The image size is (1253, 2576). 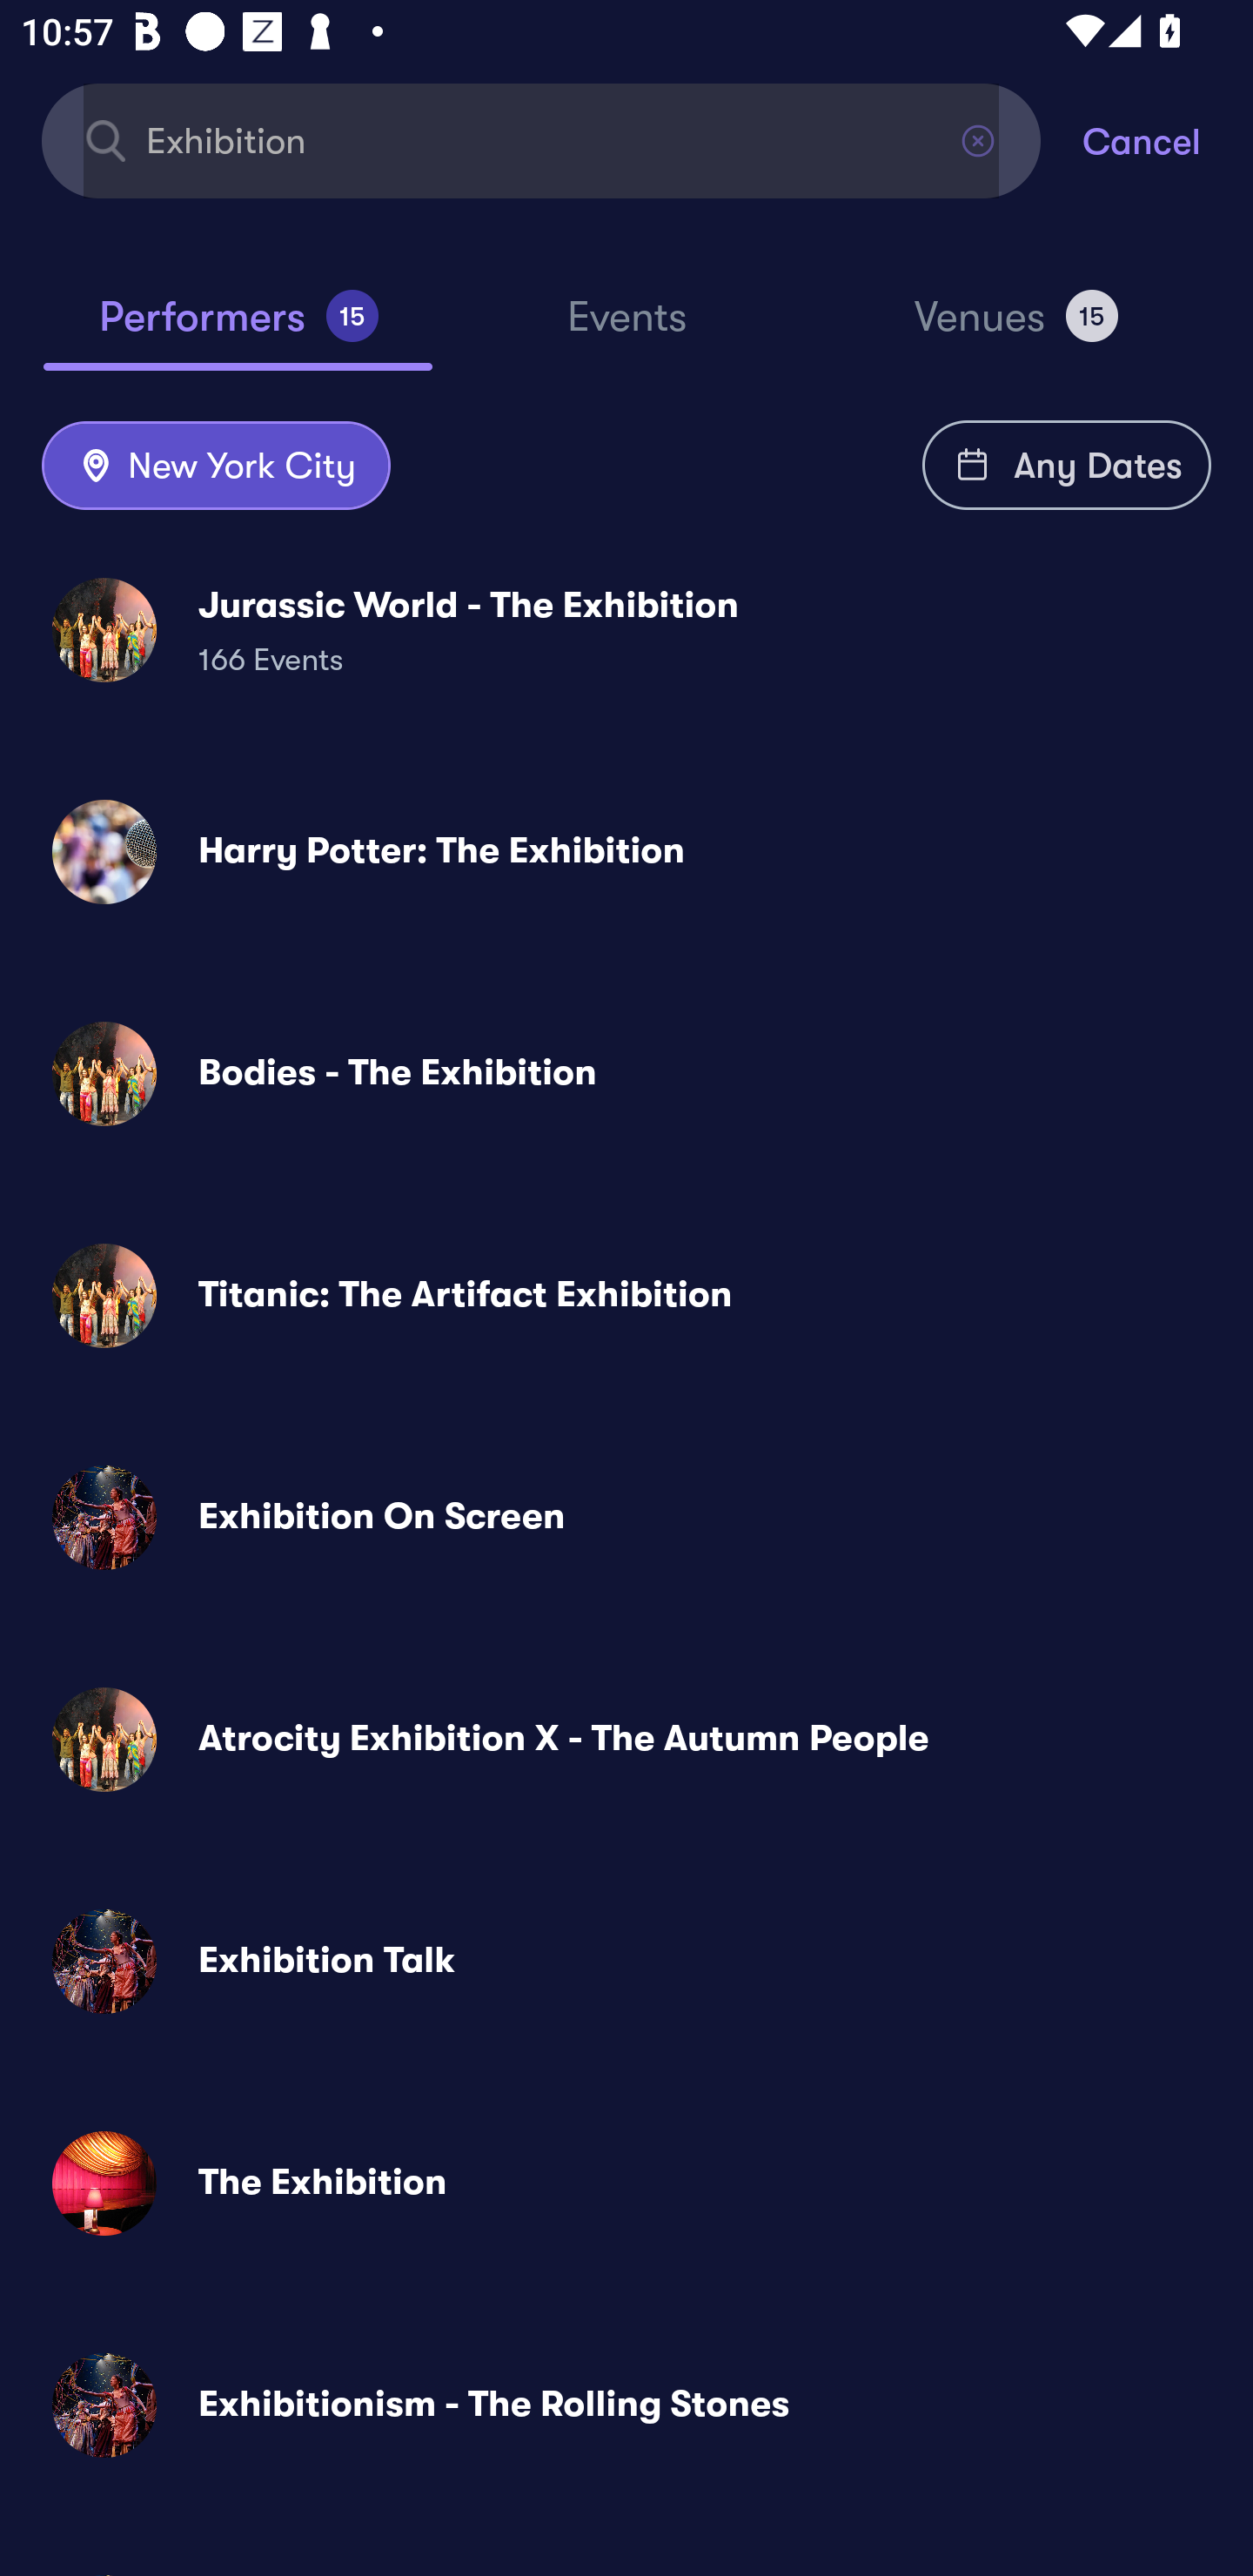 I want to click on Venues 15, so click(x=1016, y=329).